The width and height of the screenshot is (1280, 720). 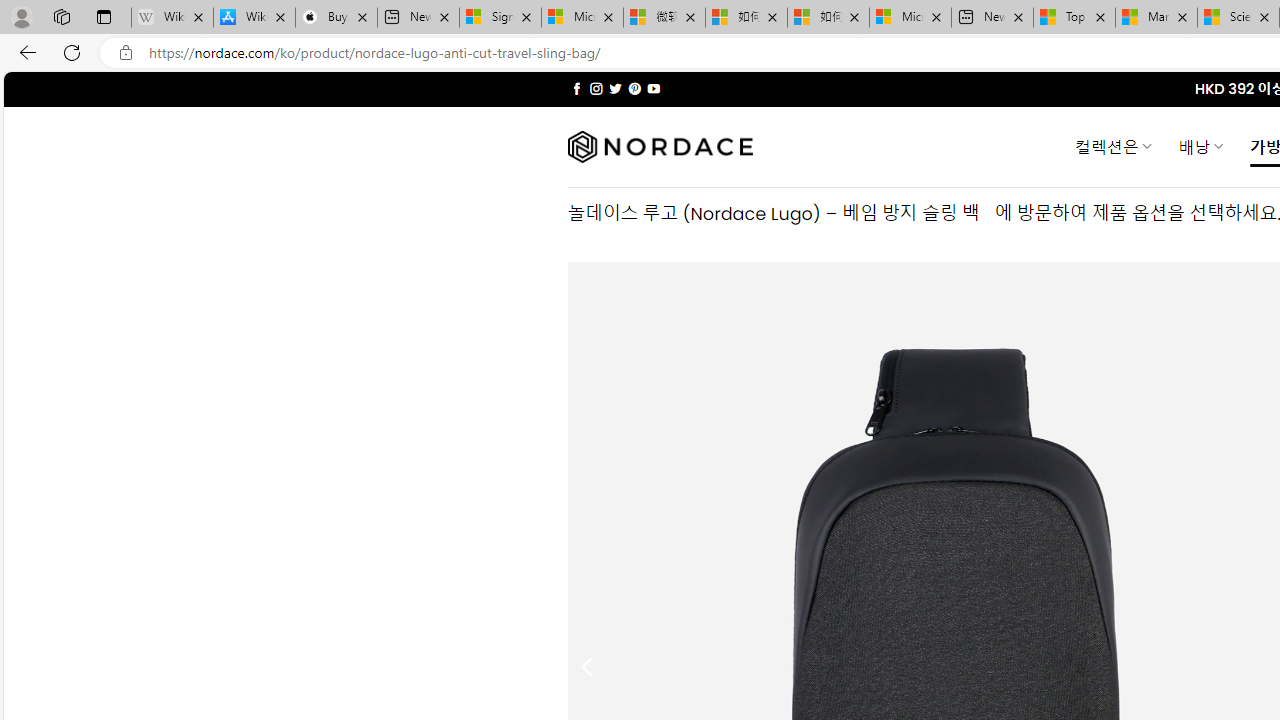 I want to click on Nordace, so click(x=660, y=147).